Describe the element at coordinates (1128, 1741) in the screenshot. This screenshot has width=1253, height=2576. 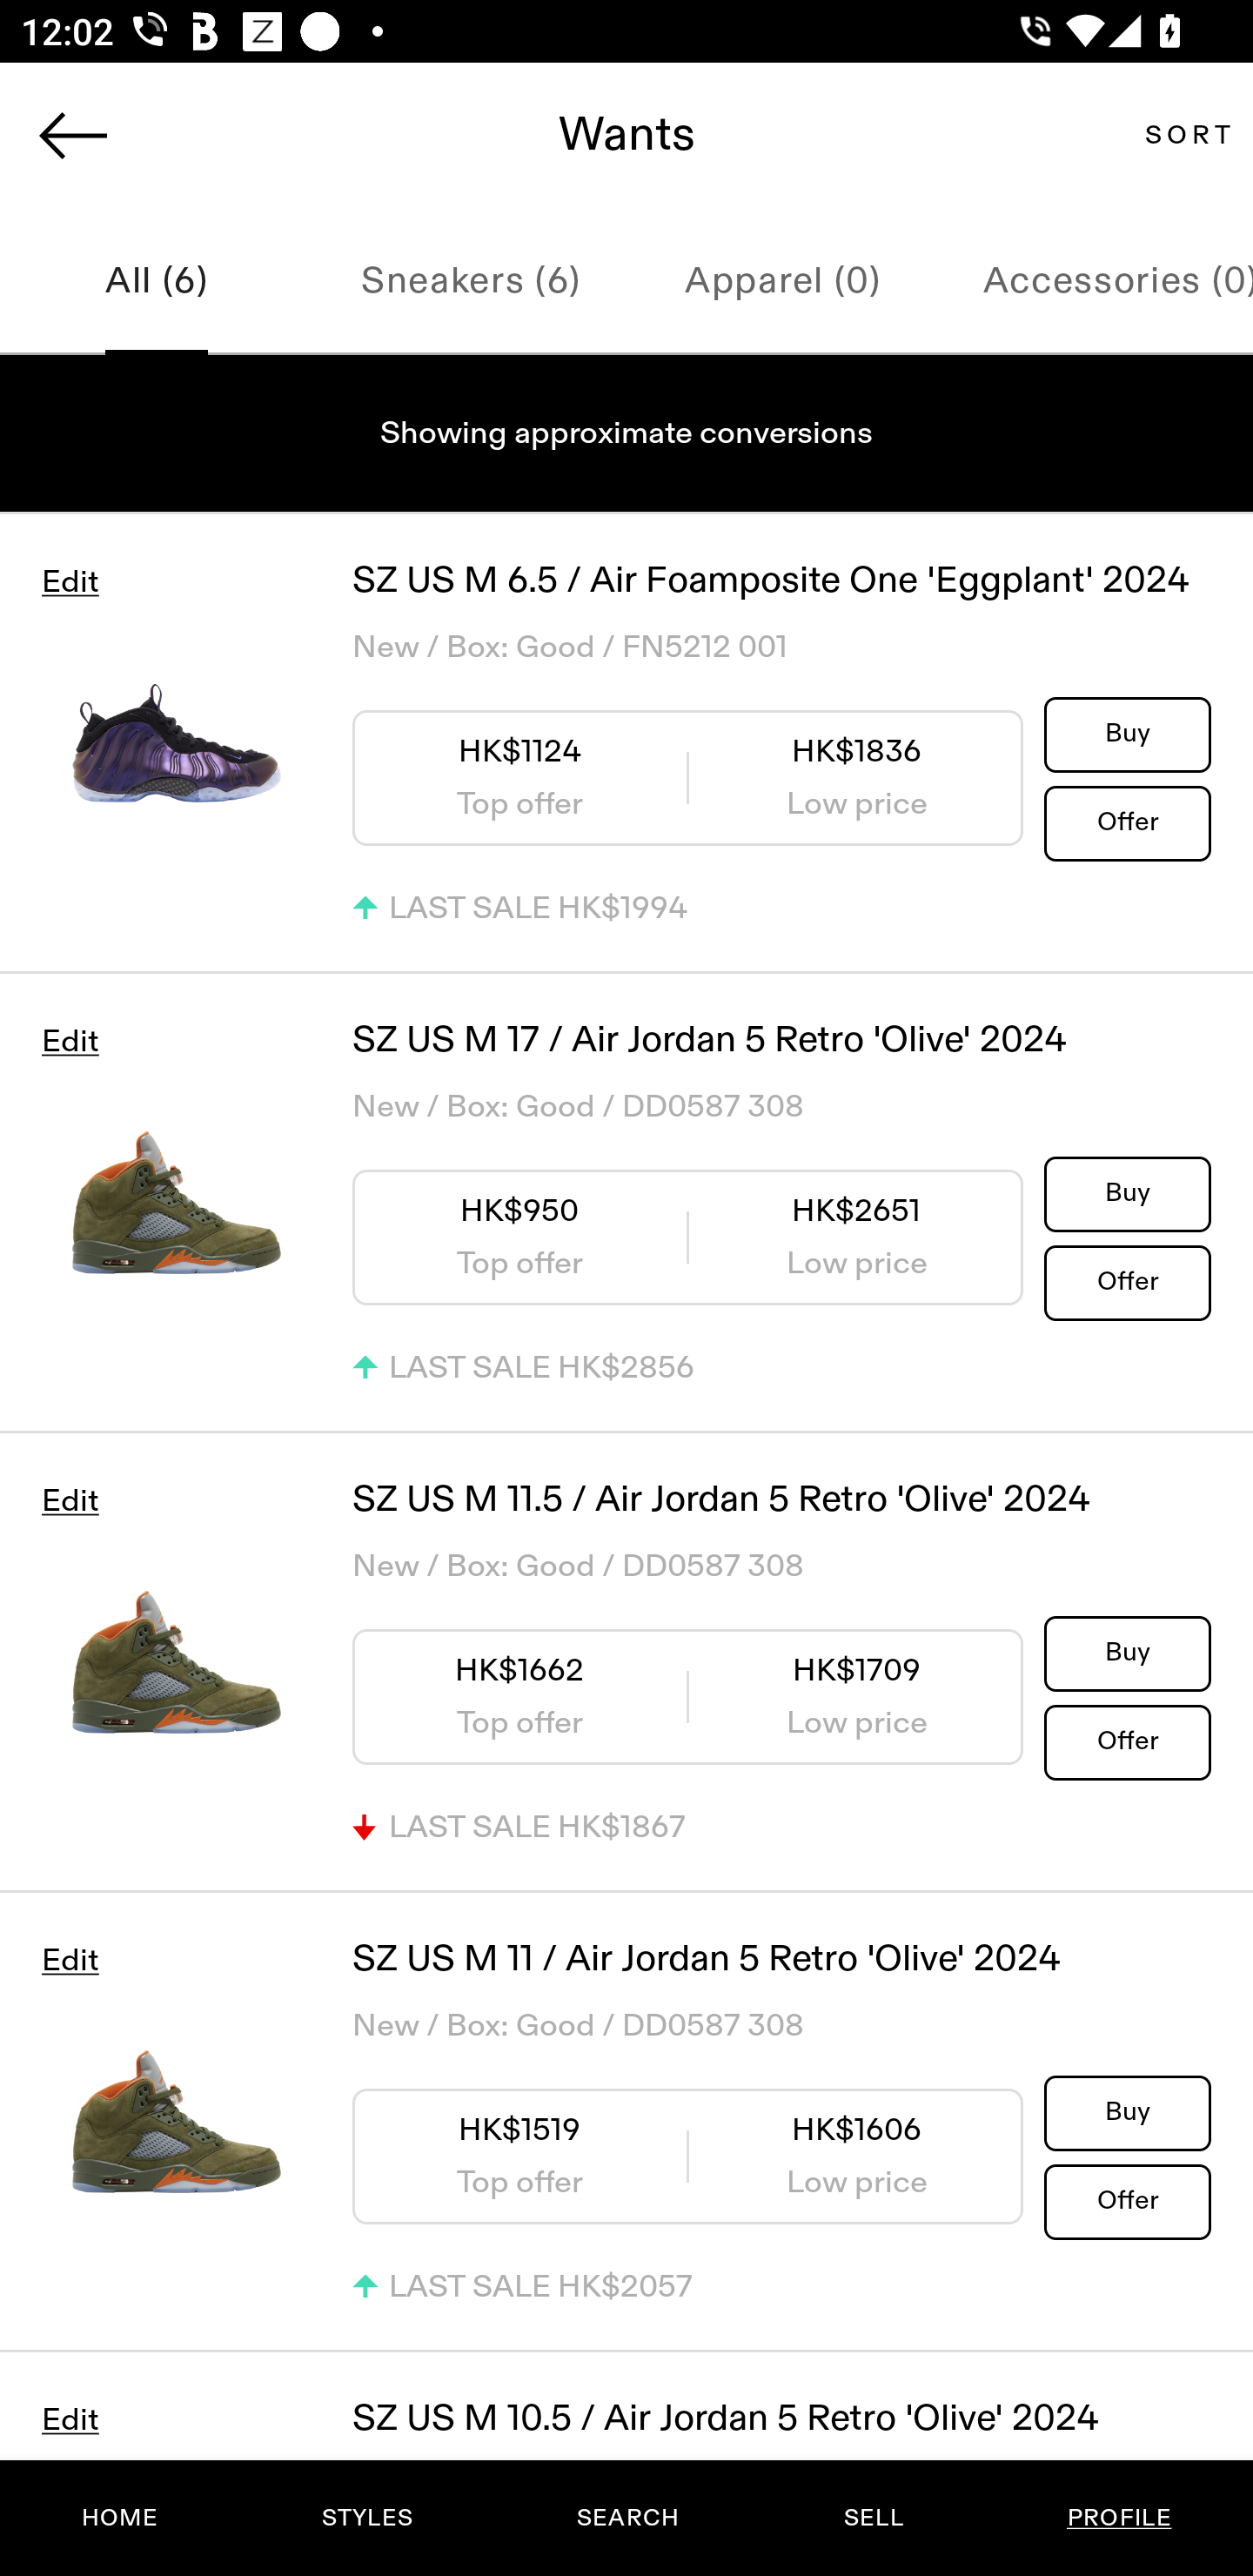
I see `Offer` at that location.